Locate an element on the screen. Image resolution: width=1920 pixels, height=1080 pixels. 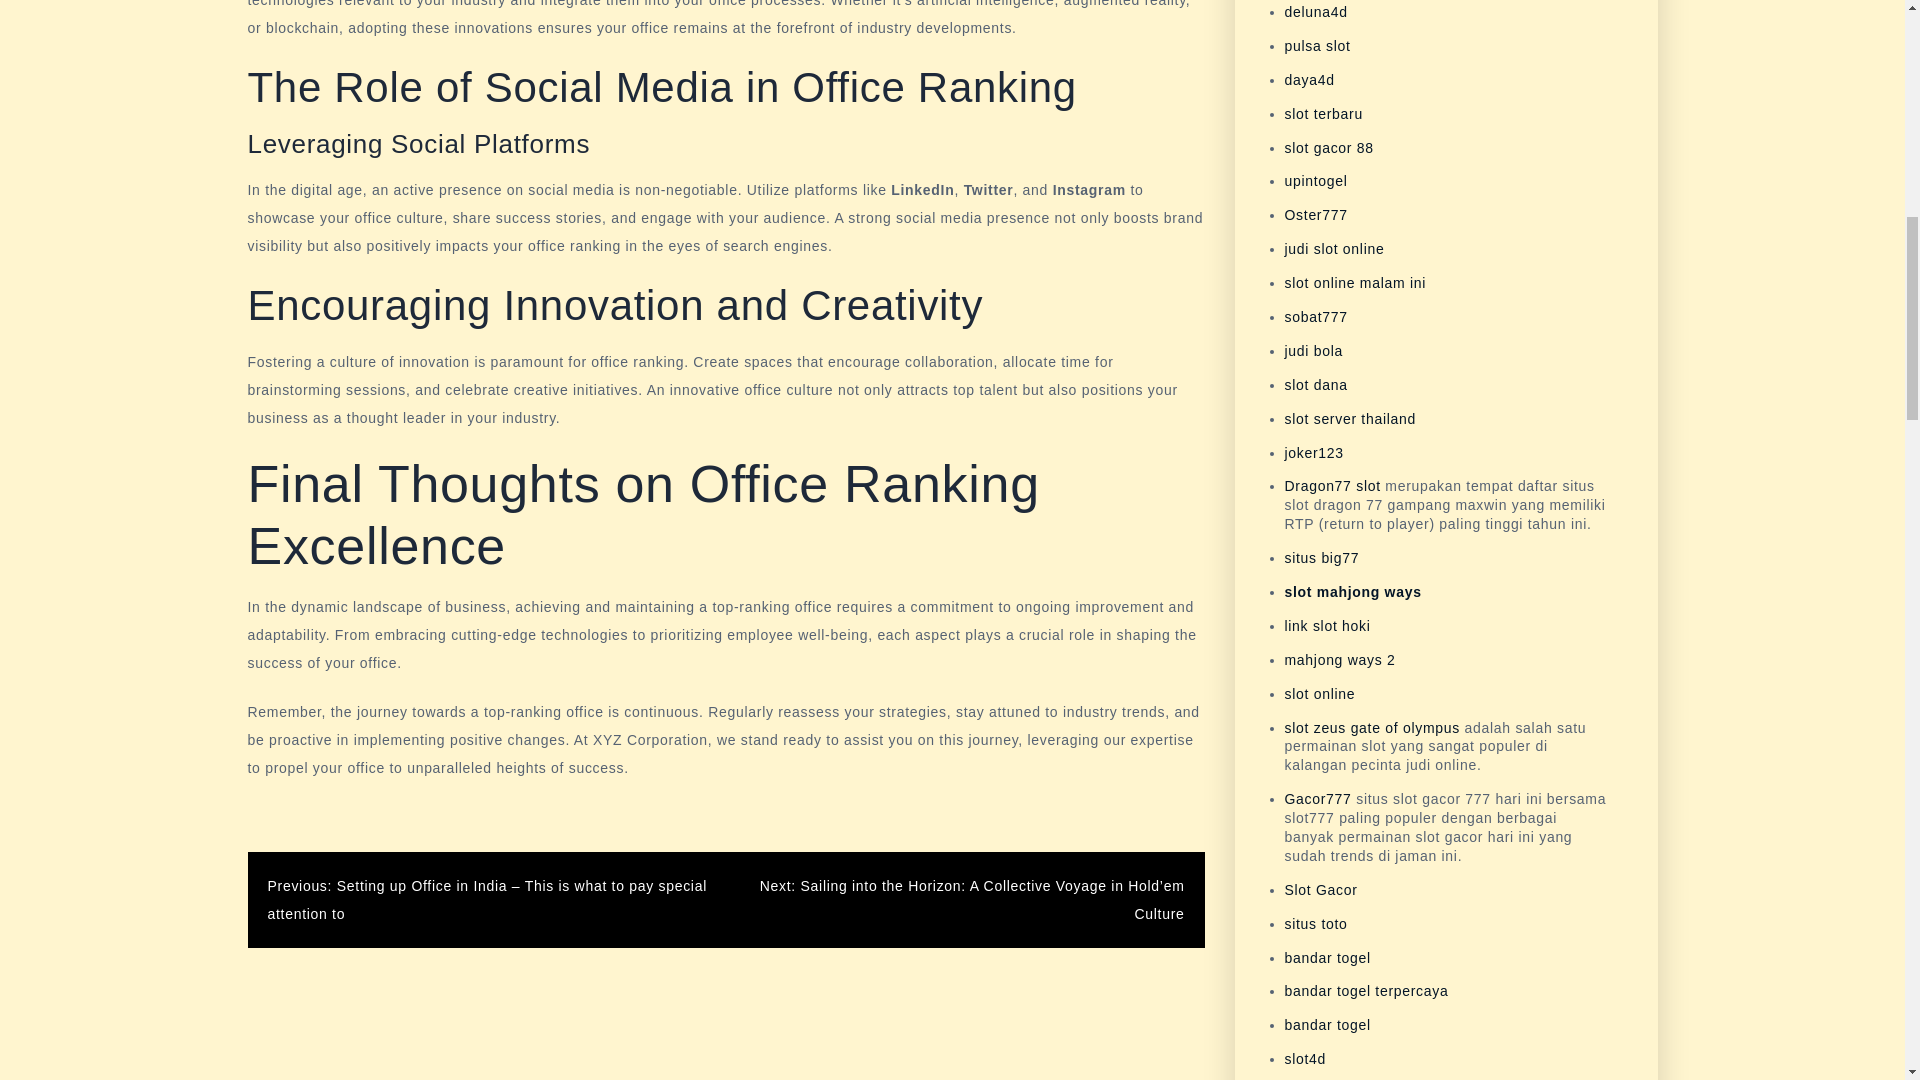
sobat777 is located at coordinates (1316, 316).